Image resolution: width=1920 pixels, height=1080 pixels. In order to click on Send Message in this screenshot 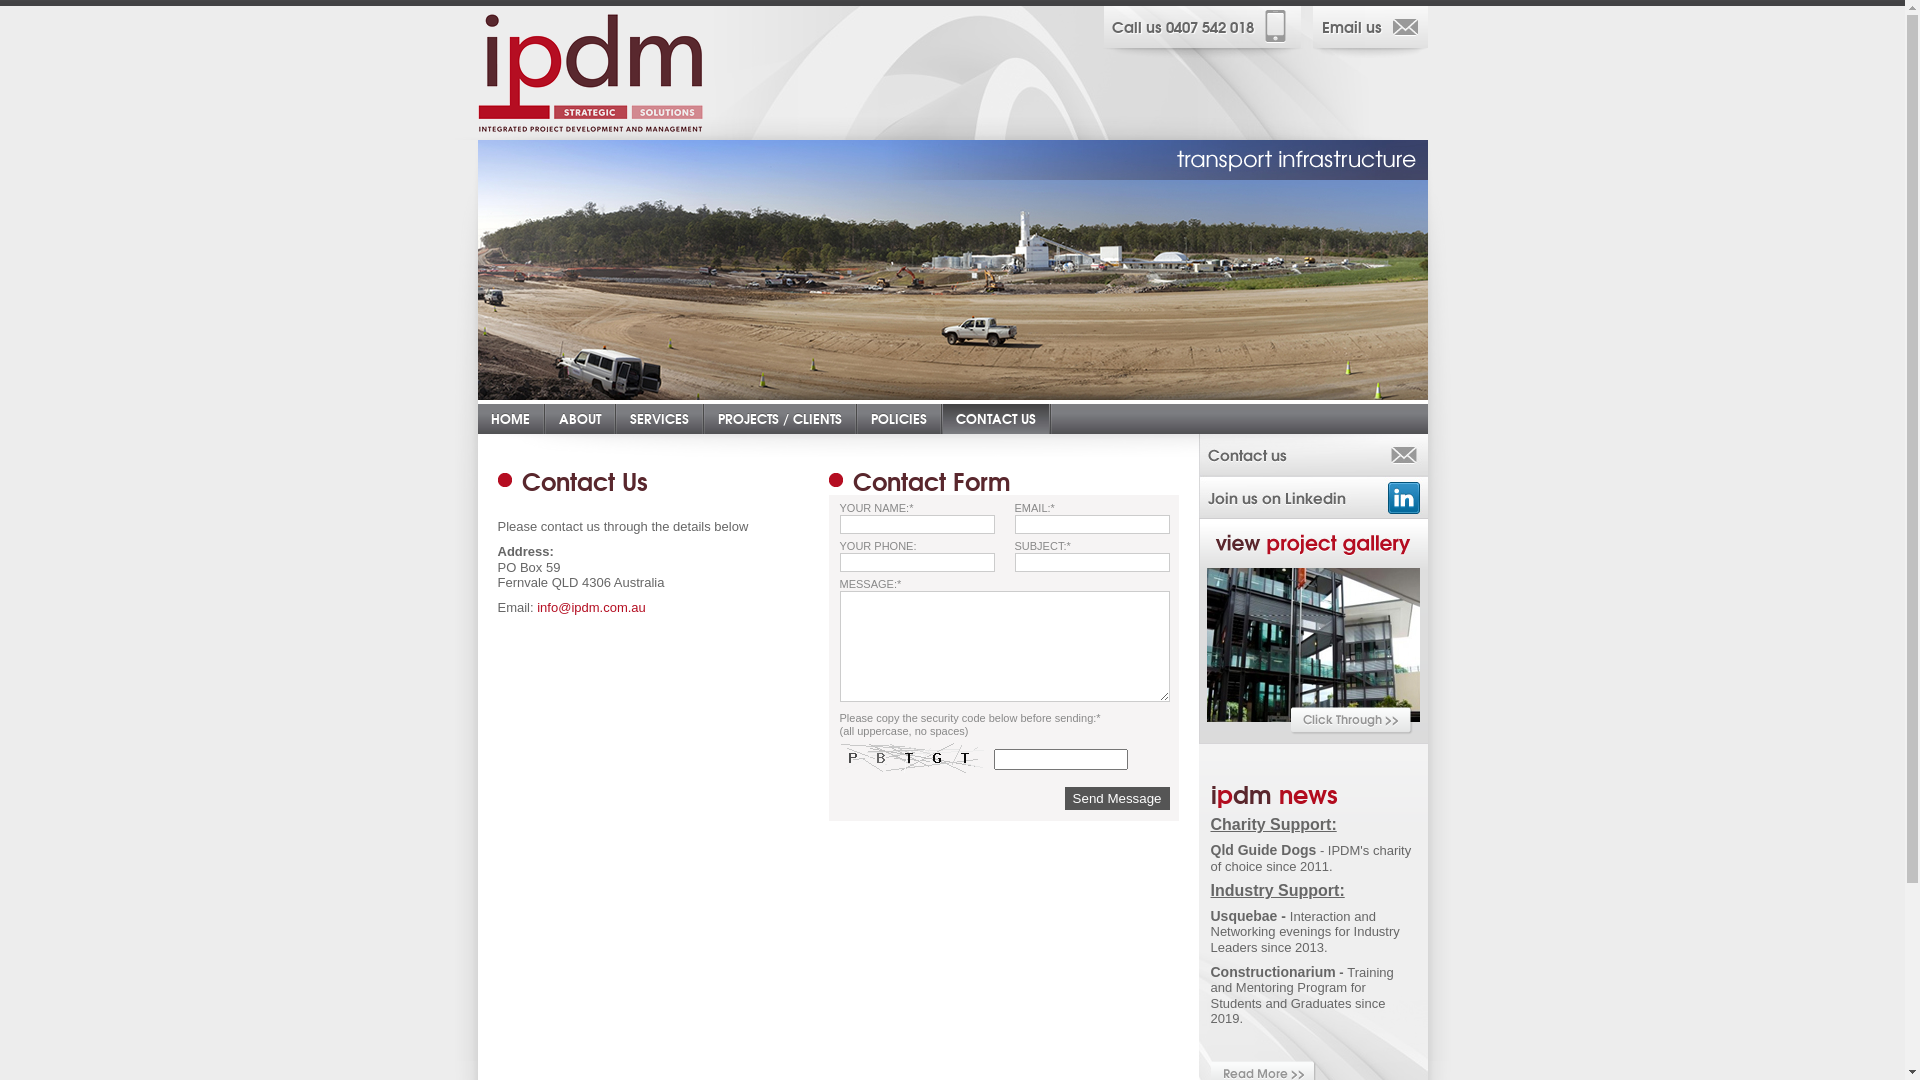, I will do `click(1118, 798)`.